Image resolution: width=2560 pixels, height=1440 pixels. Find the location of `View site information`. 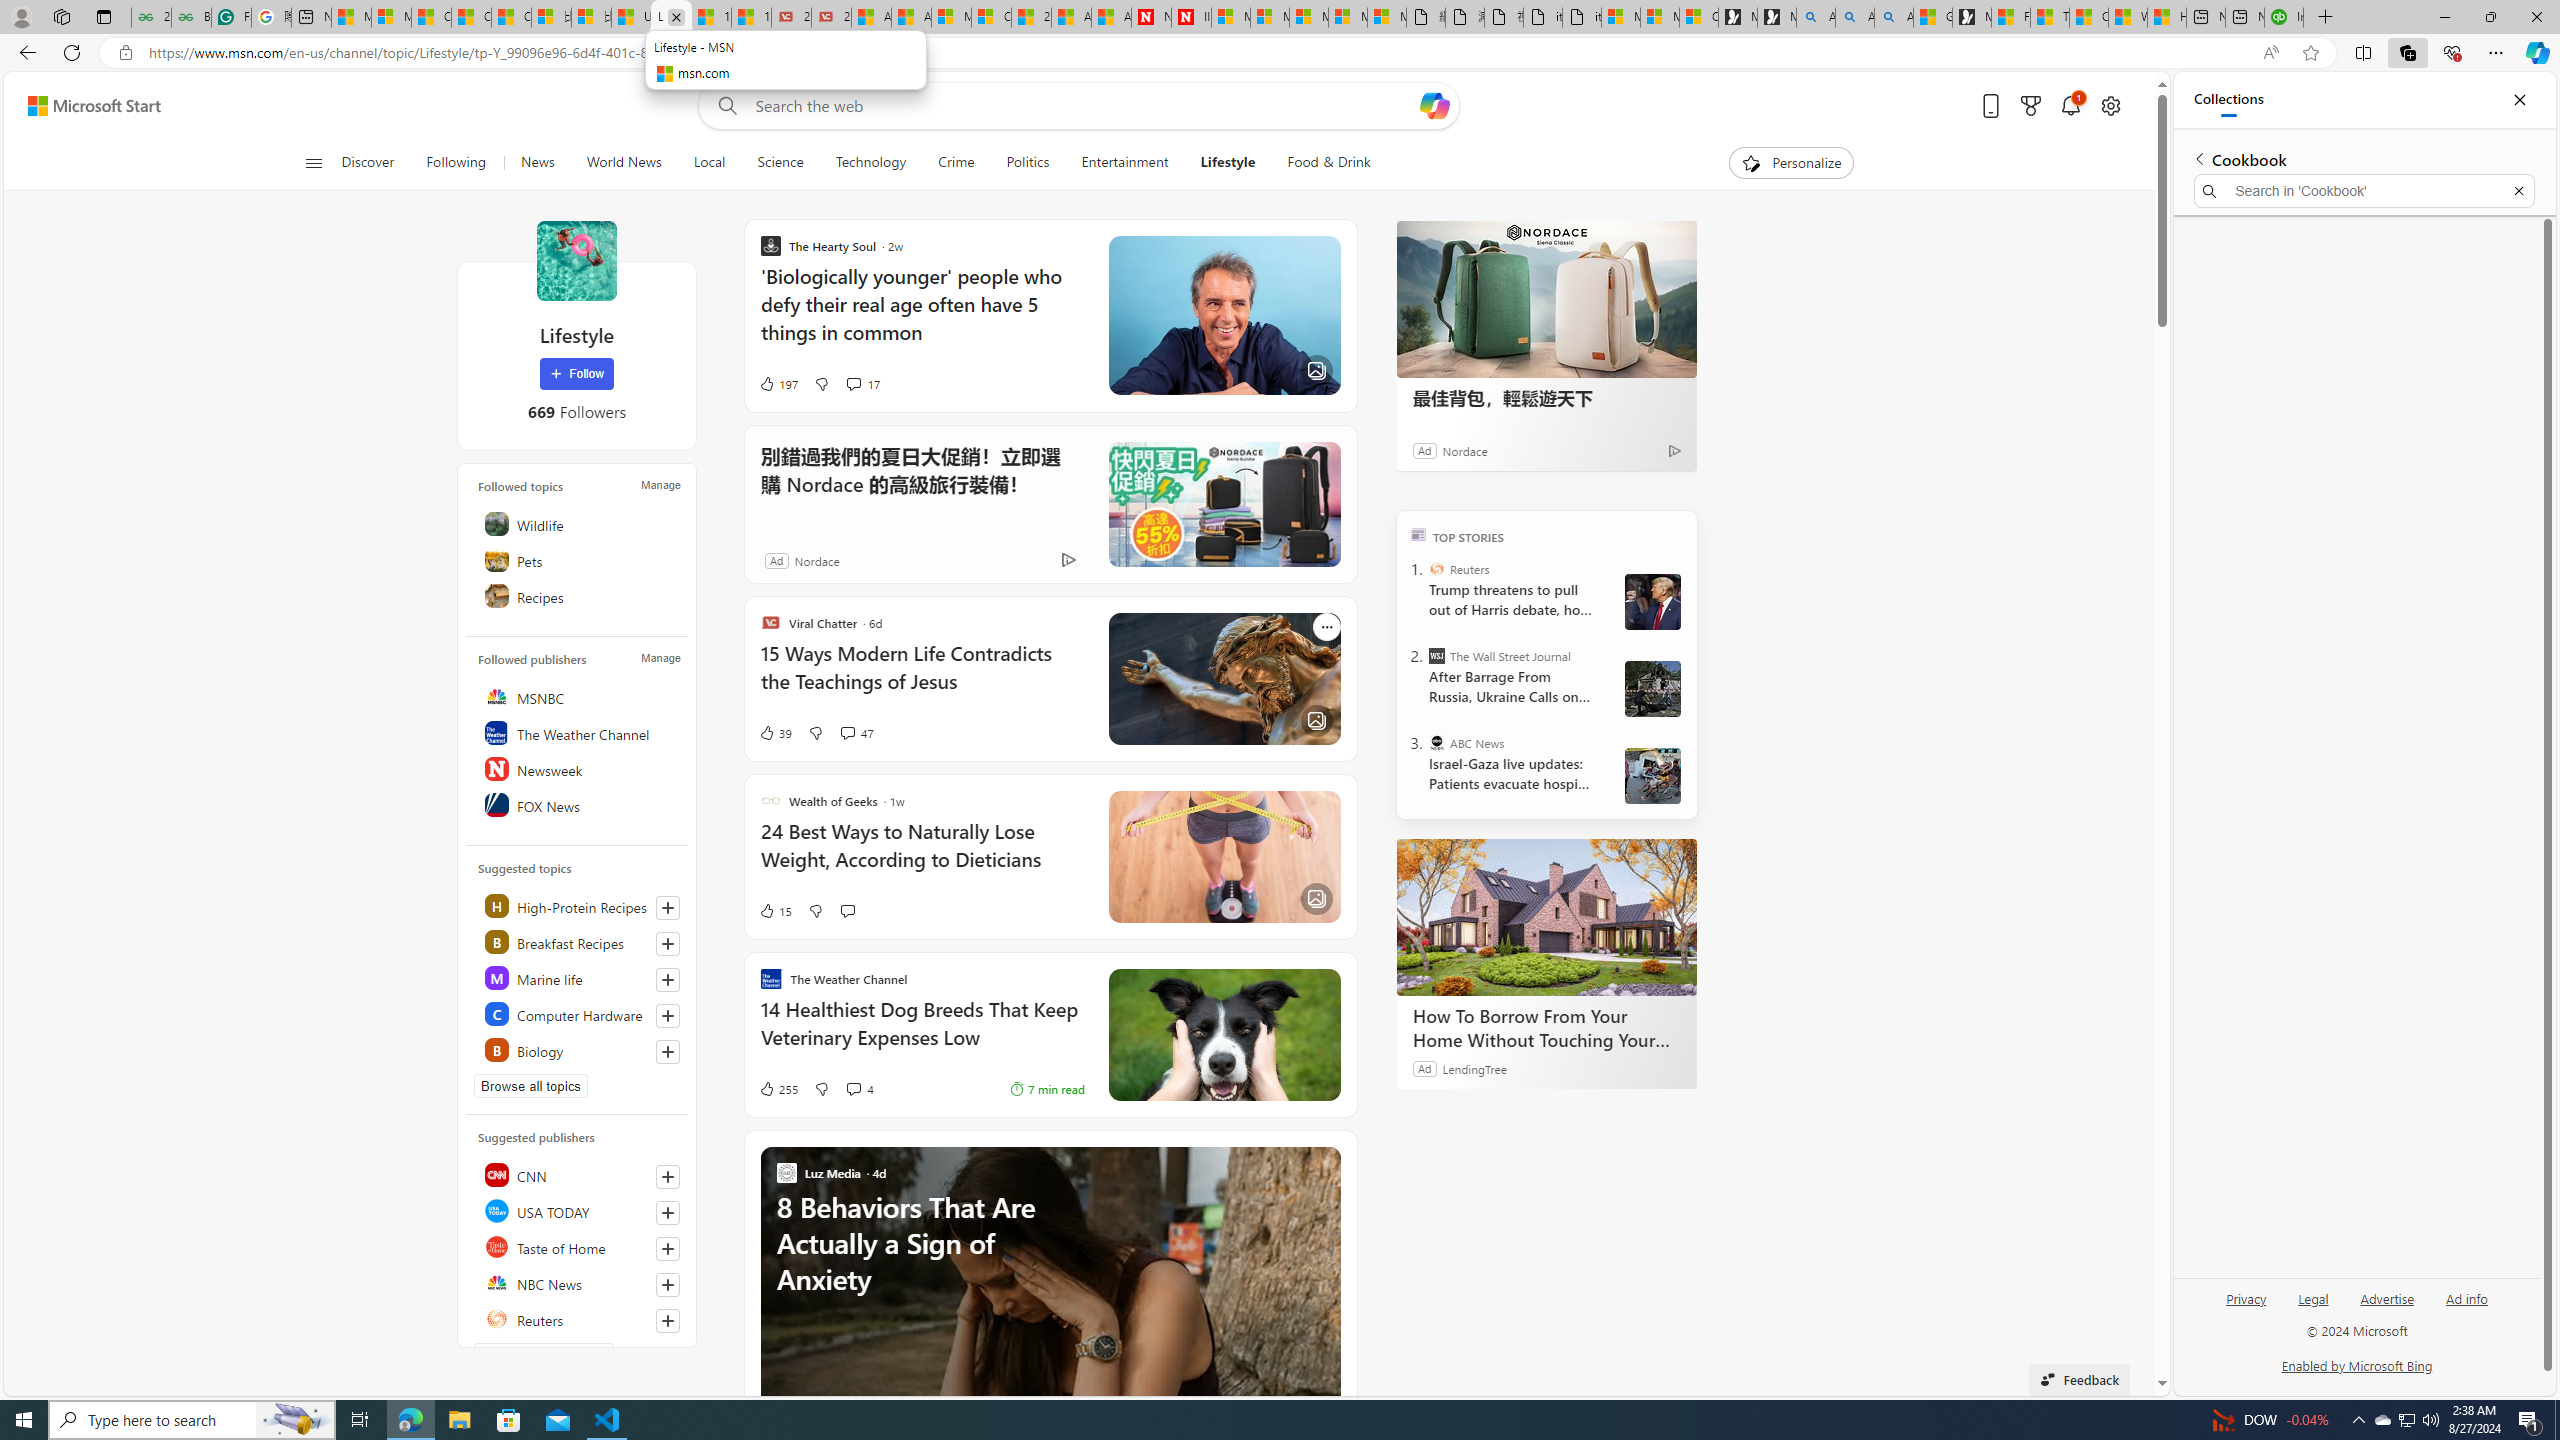

View site information is located at coordinates (124, 53).